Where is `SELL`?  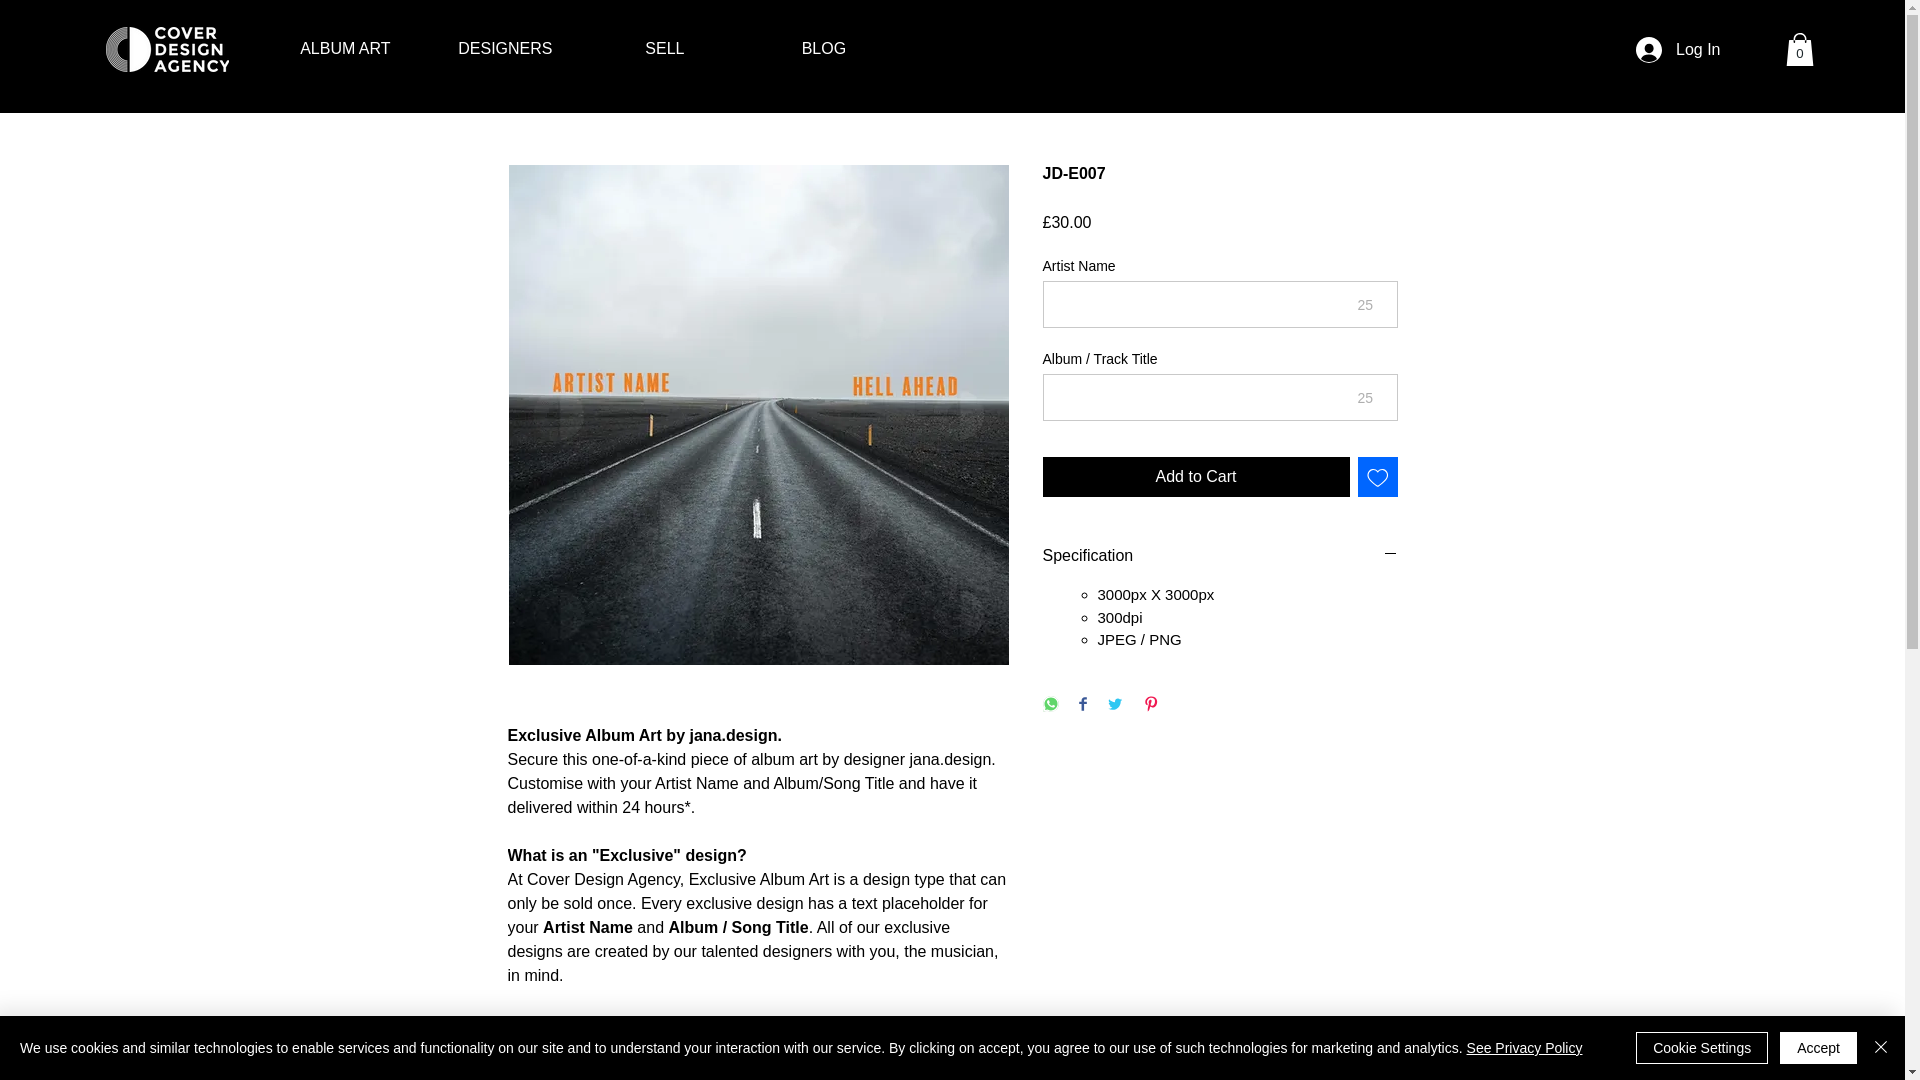 SELL is located at coordinates (664, 48).